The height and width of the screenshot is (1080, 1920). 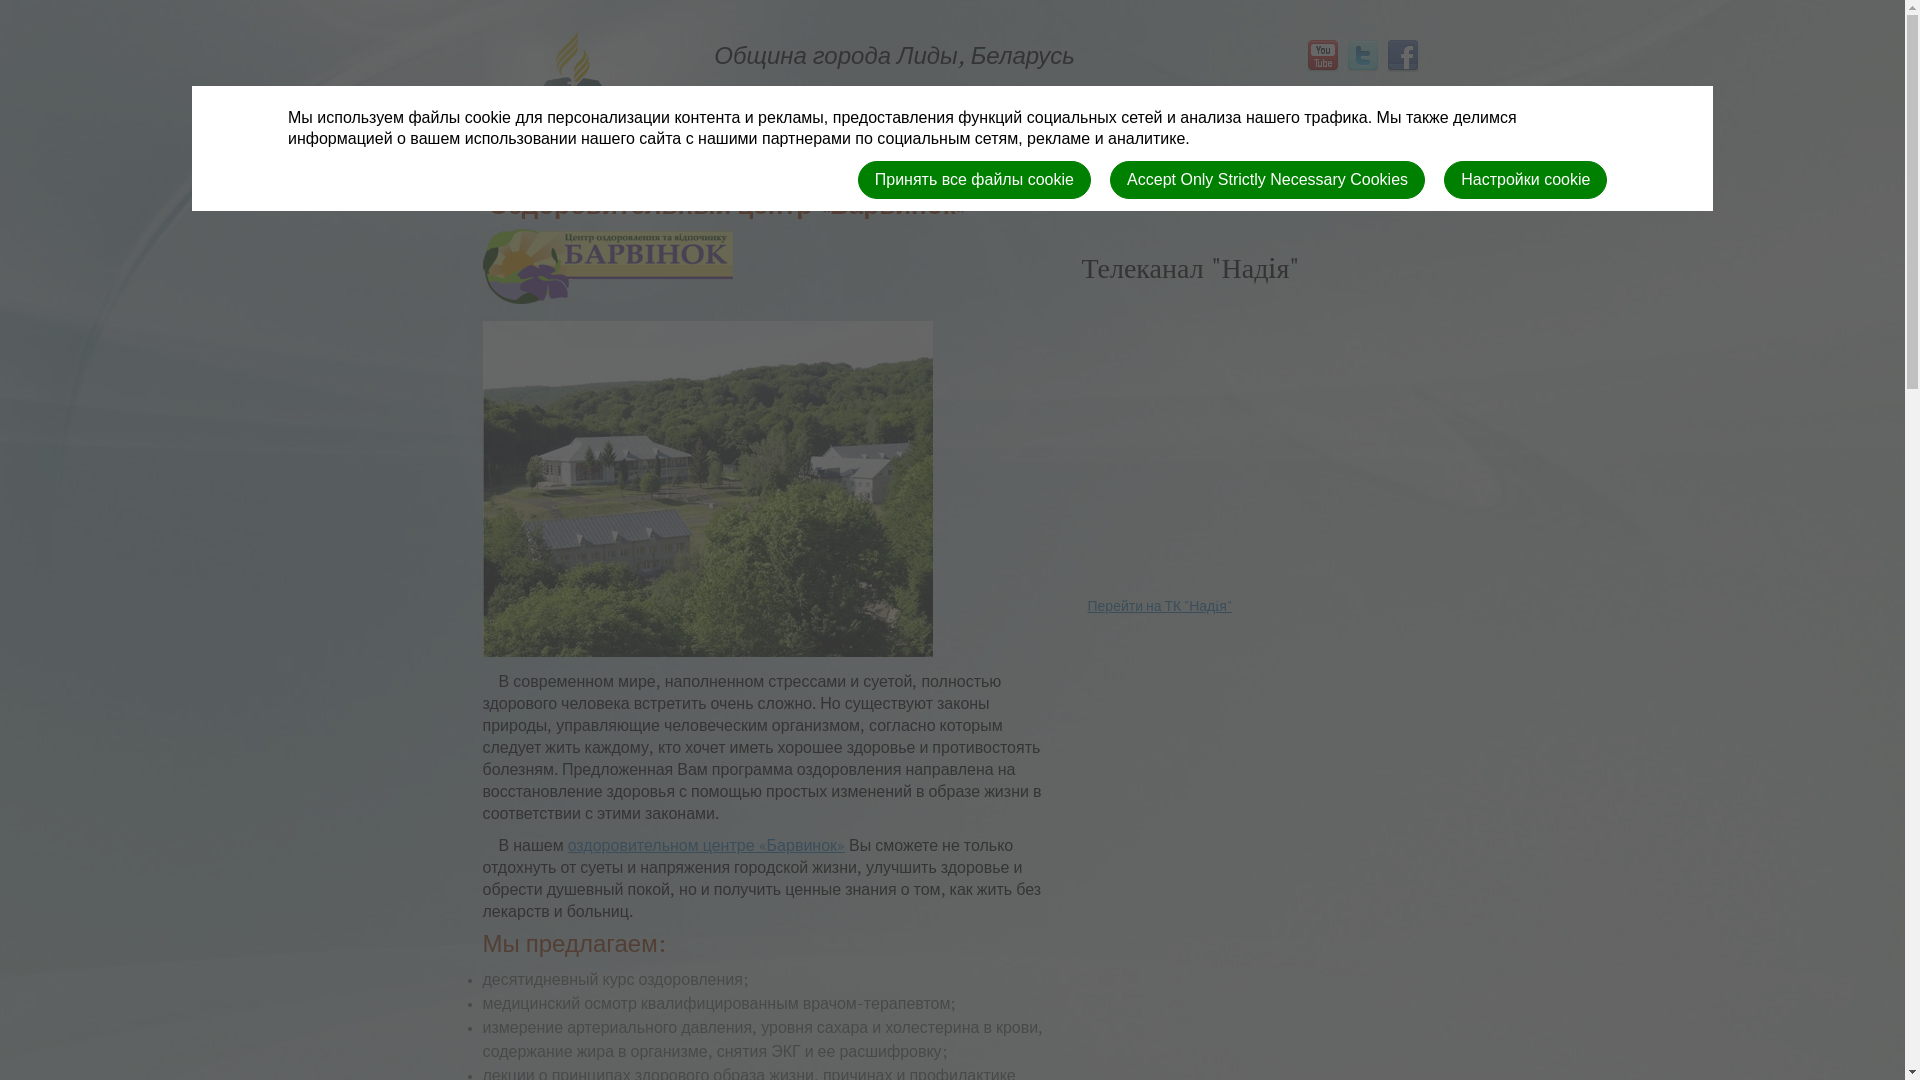 I want to click on Accept Only Strictly Necessary Cookies, so click(x=1268, y=180).